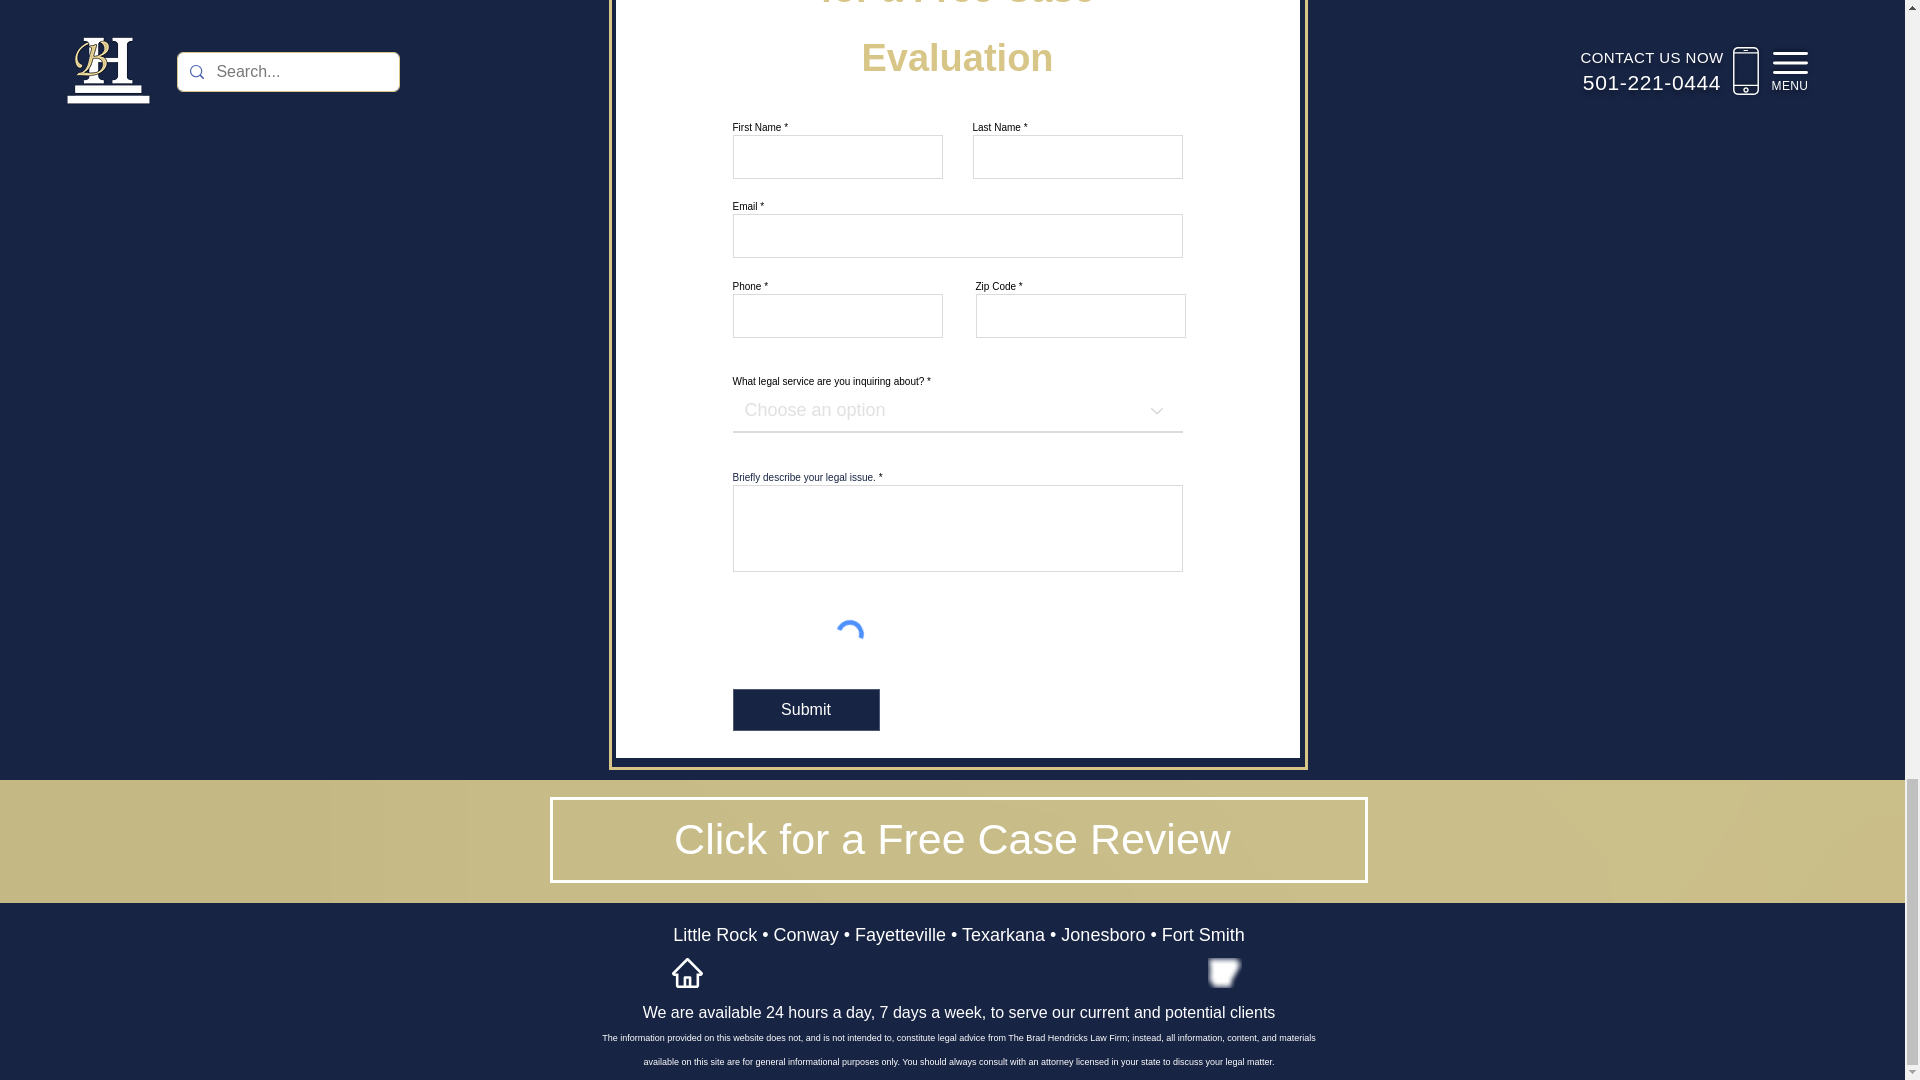 Image resolution: width=1920 pixels, height=1080 pixels. What do you see at coordinates (900, 934) in the screenshot?
I see `Fayetteville` at bounding box center [900, 934].